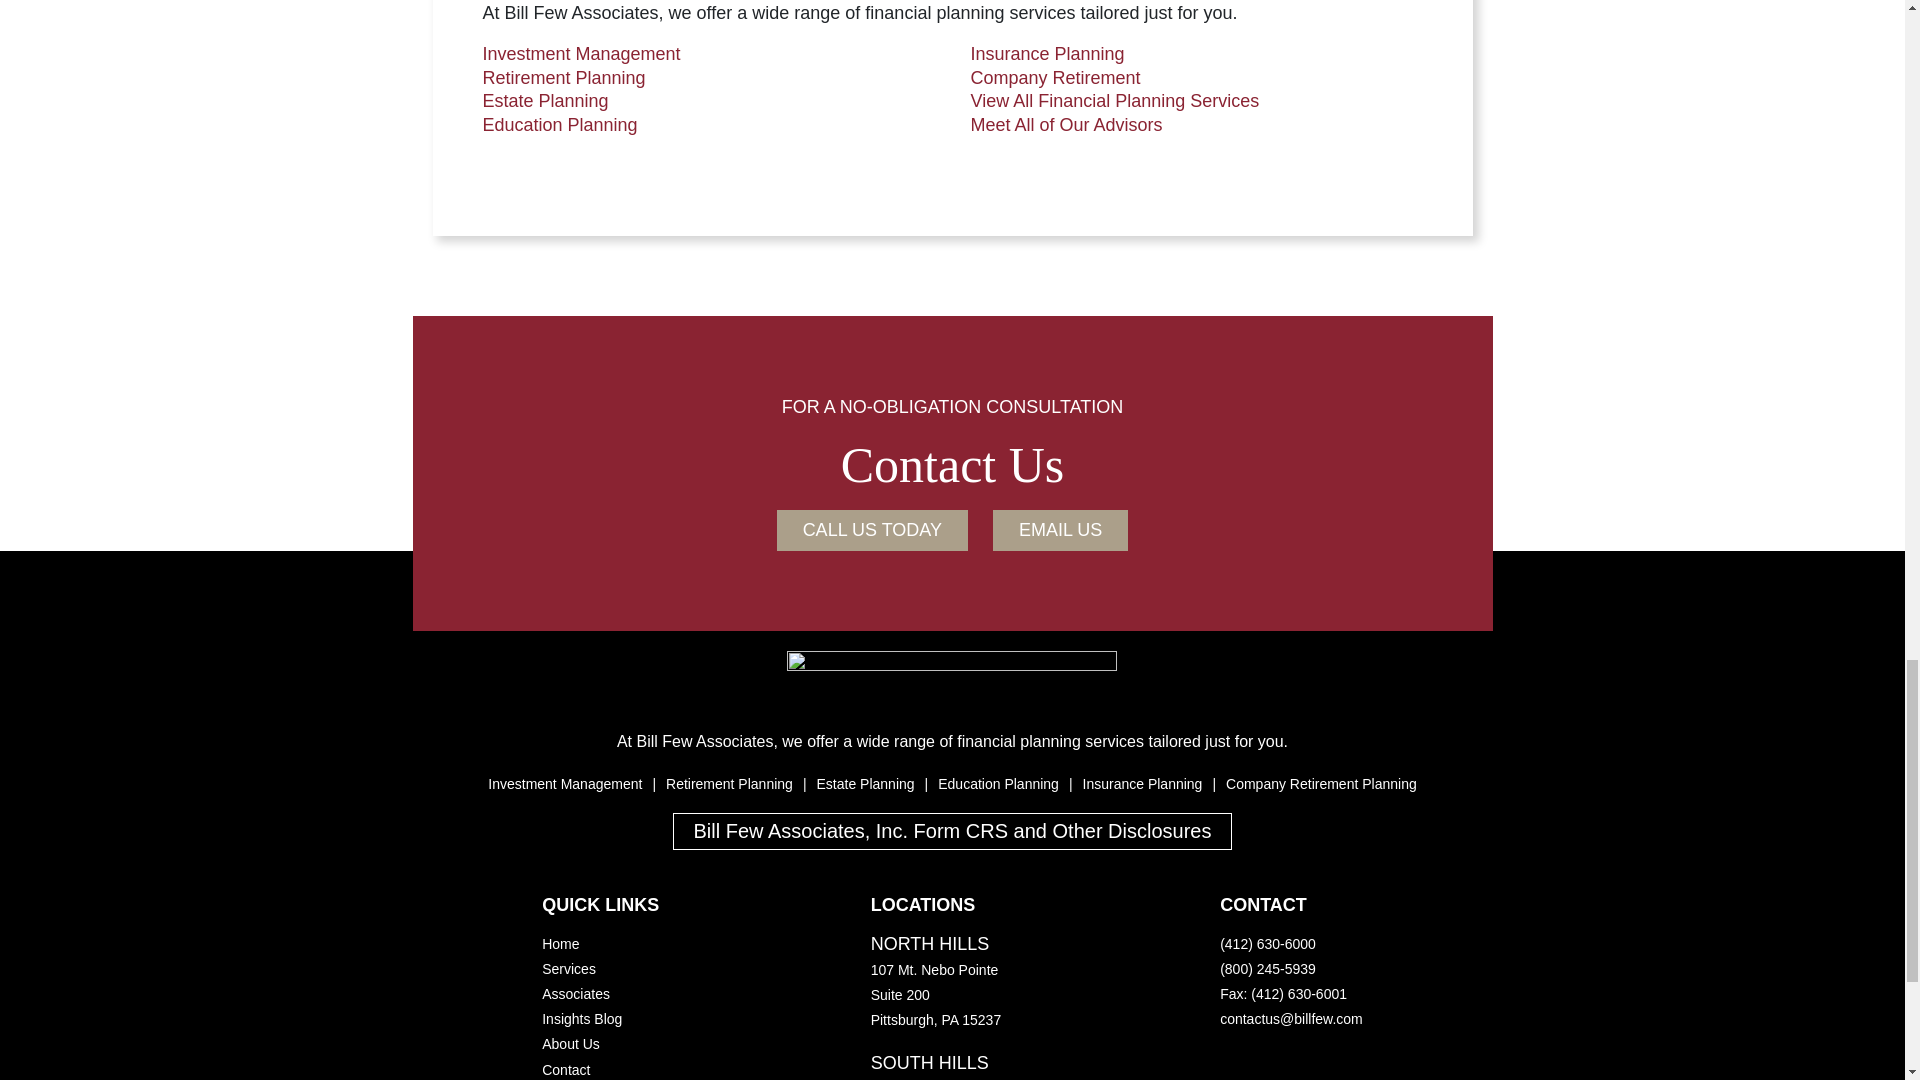  I want to click on Company Retirement, so click(1054, 78).